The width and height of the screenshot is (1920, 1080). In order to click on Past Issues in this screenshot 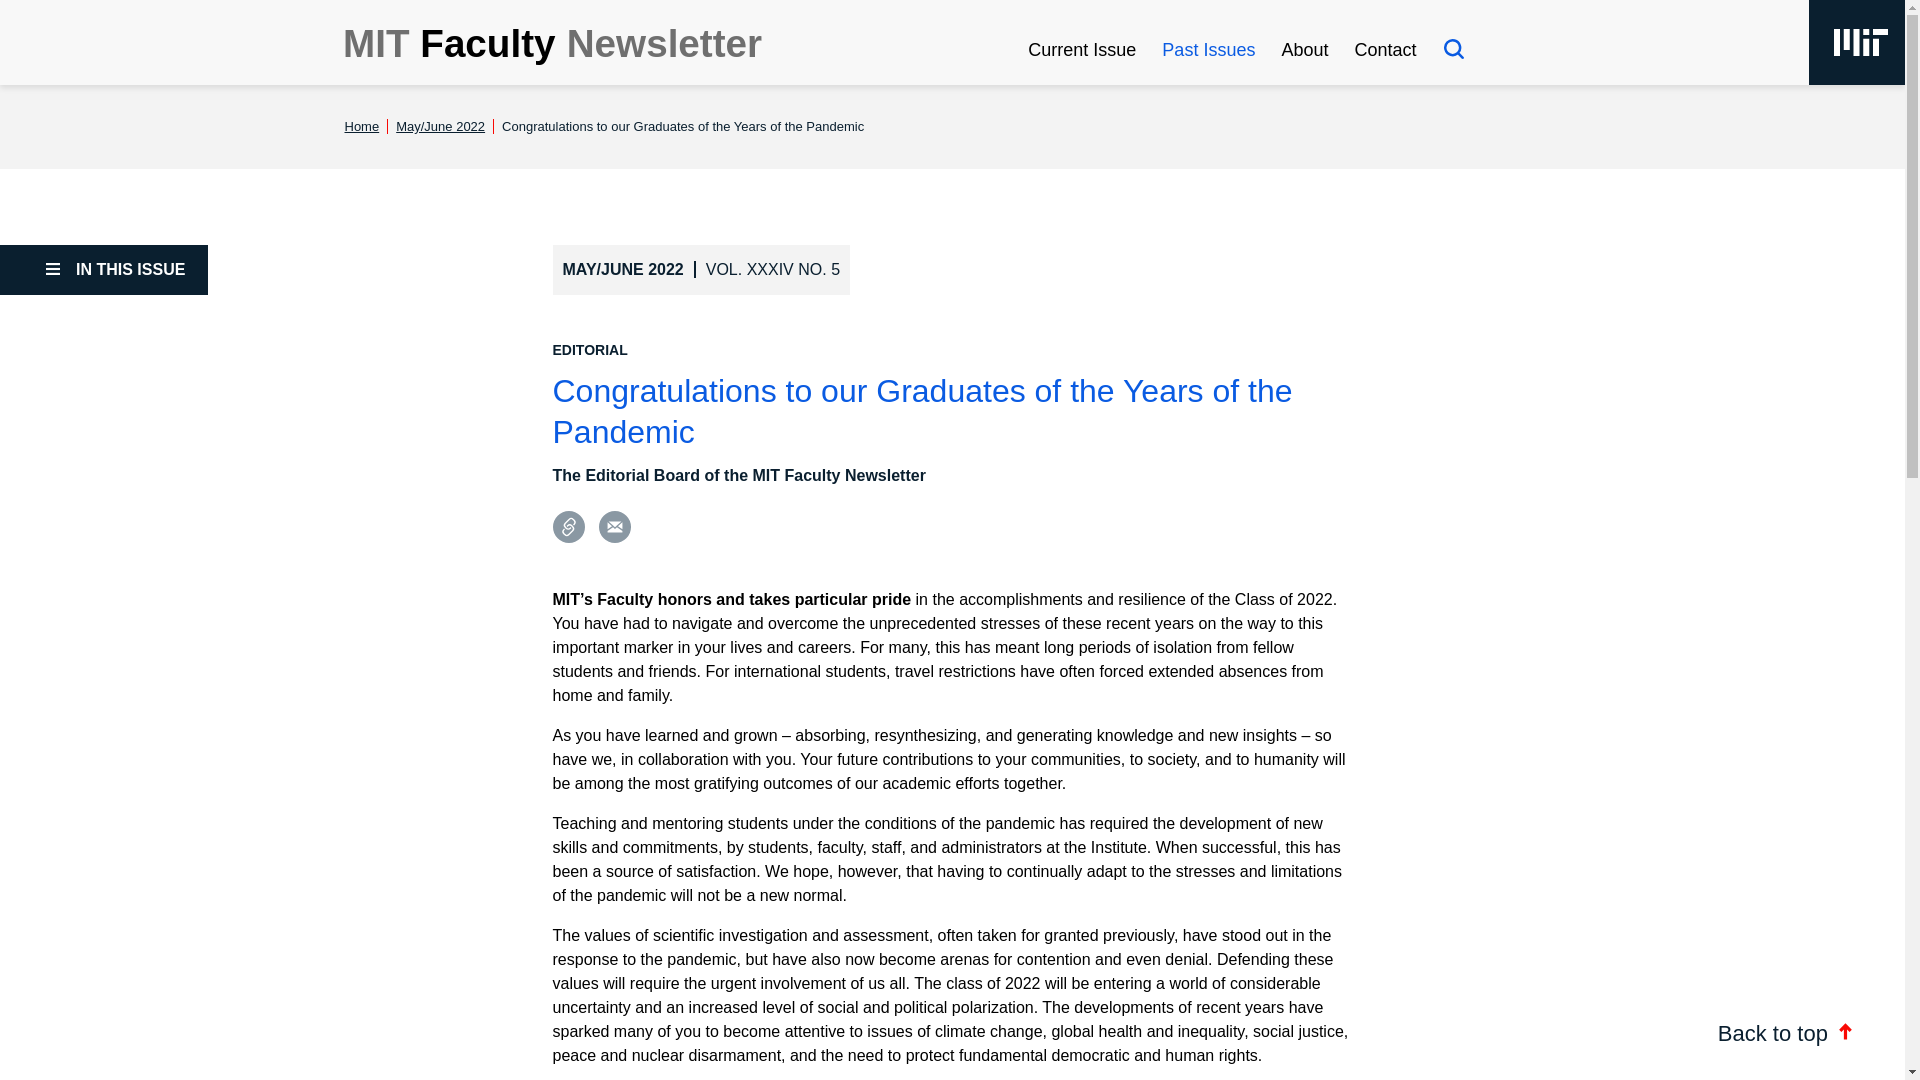, I will do `click(1208, 49)`.